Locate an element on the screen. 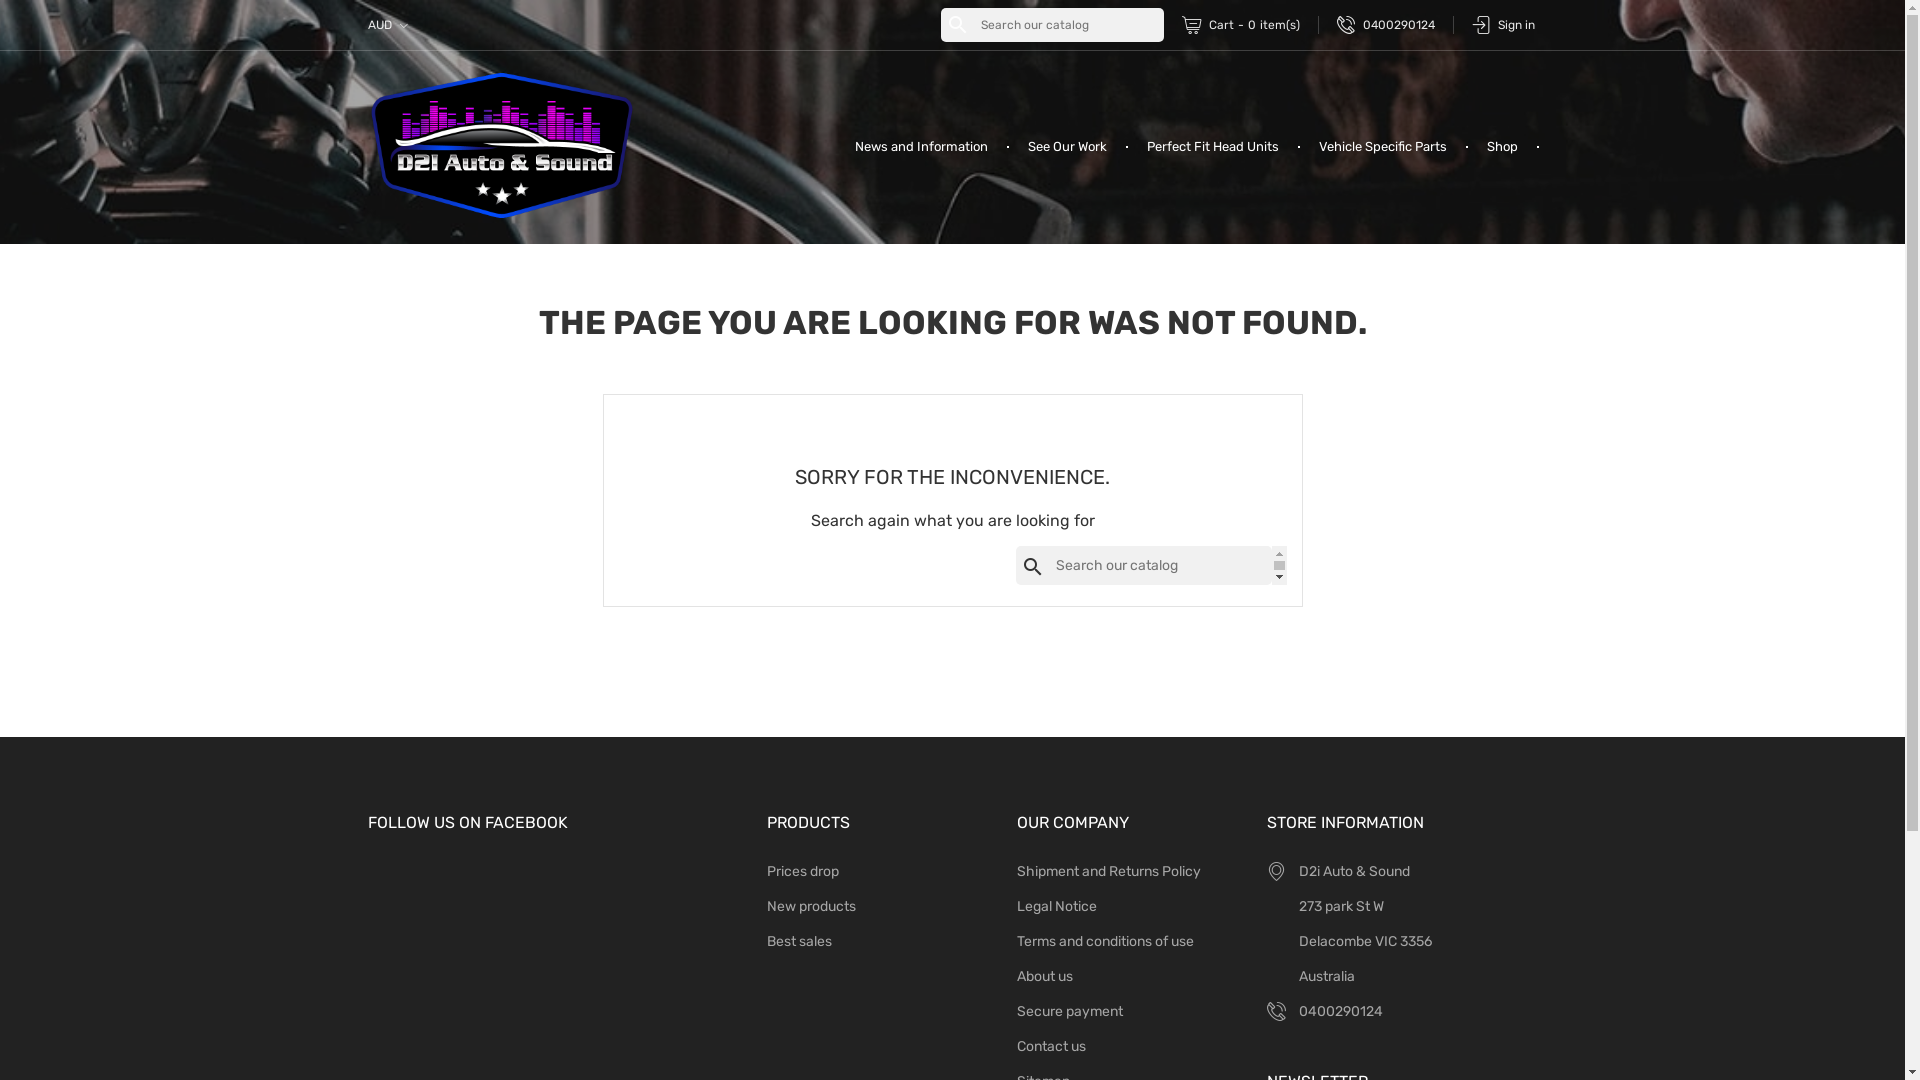  Shipment and Returns Policy is located at coordinates (1109, 872).